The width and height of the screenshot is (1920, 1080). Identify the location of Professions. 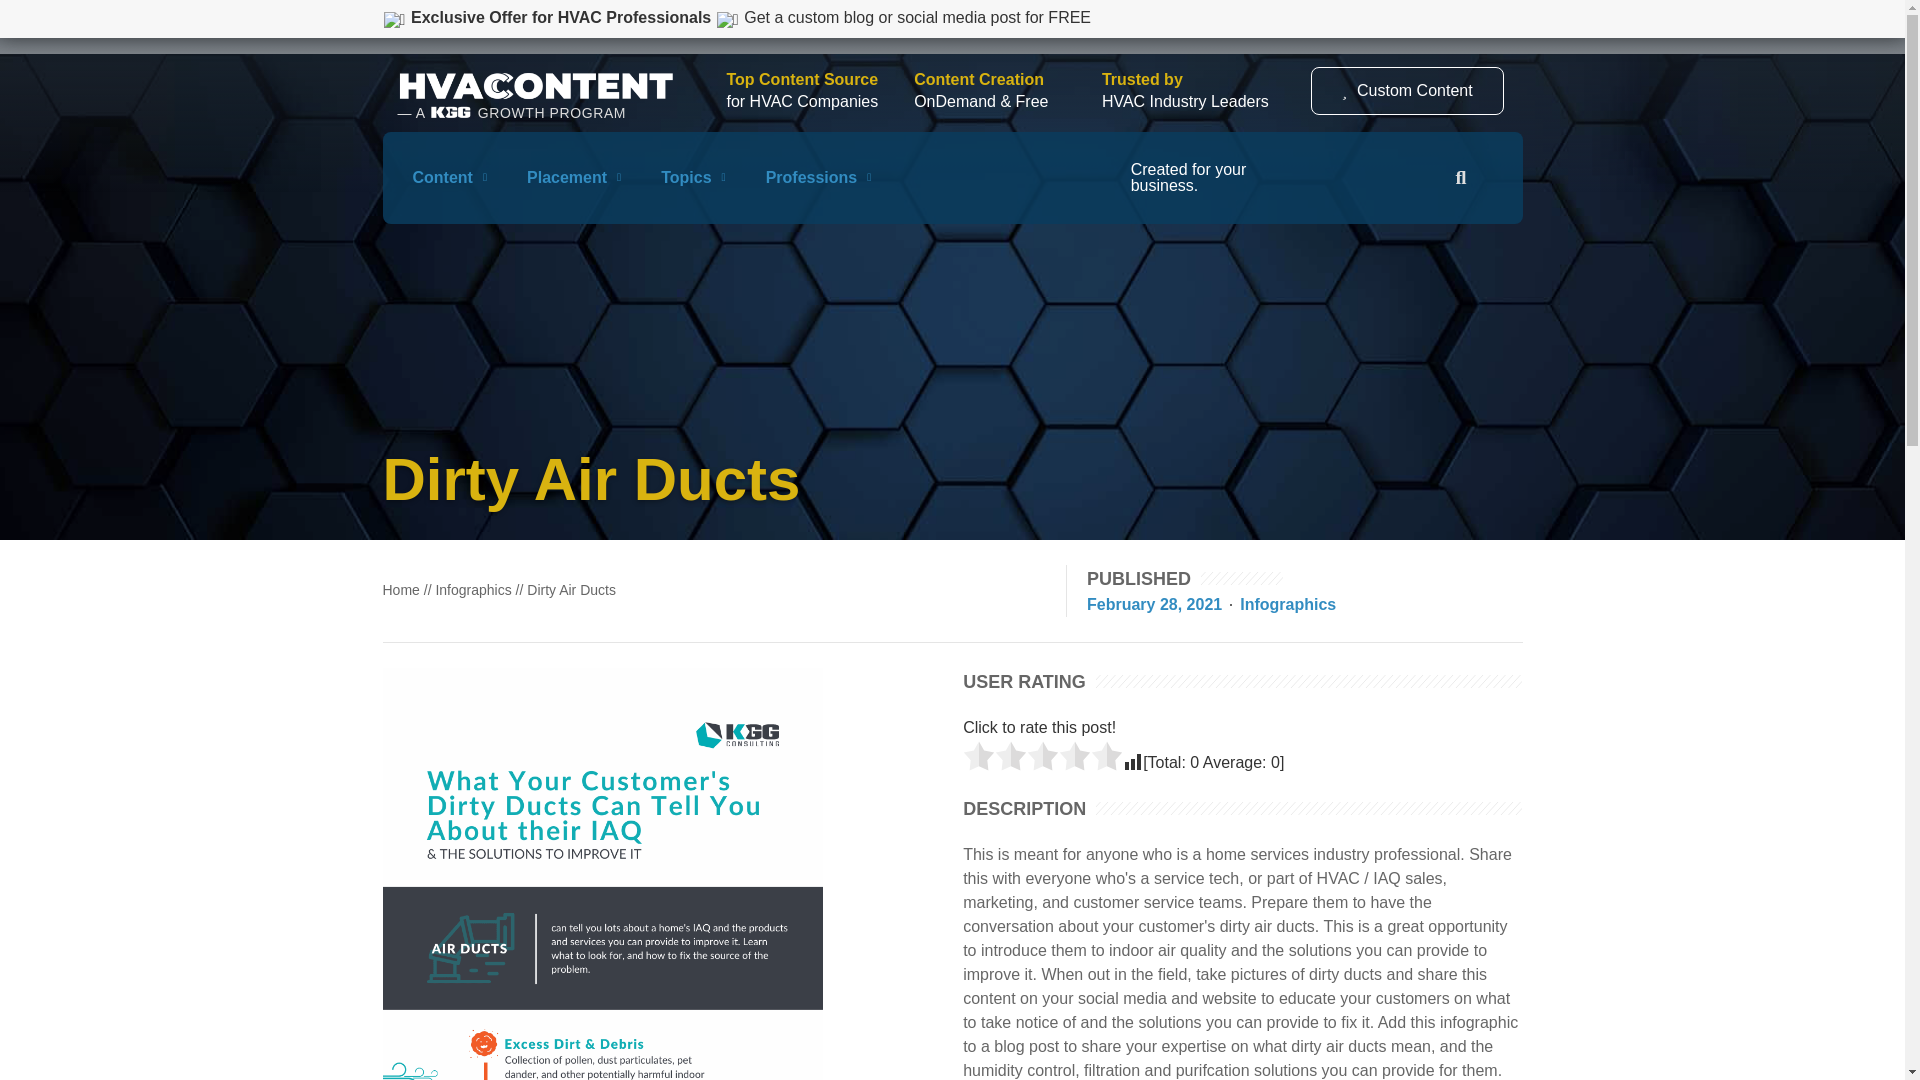
(818, 177).